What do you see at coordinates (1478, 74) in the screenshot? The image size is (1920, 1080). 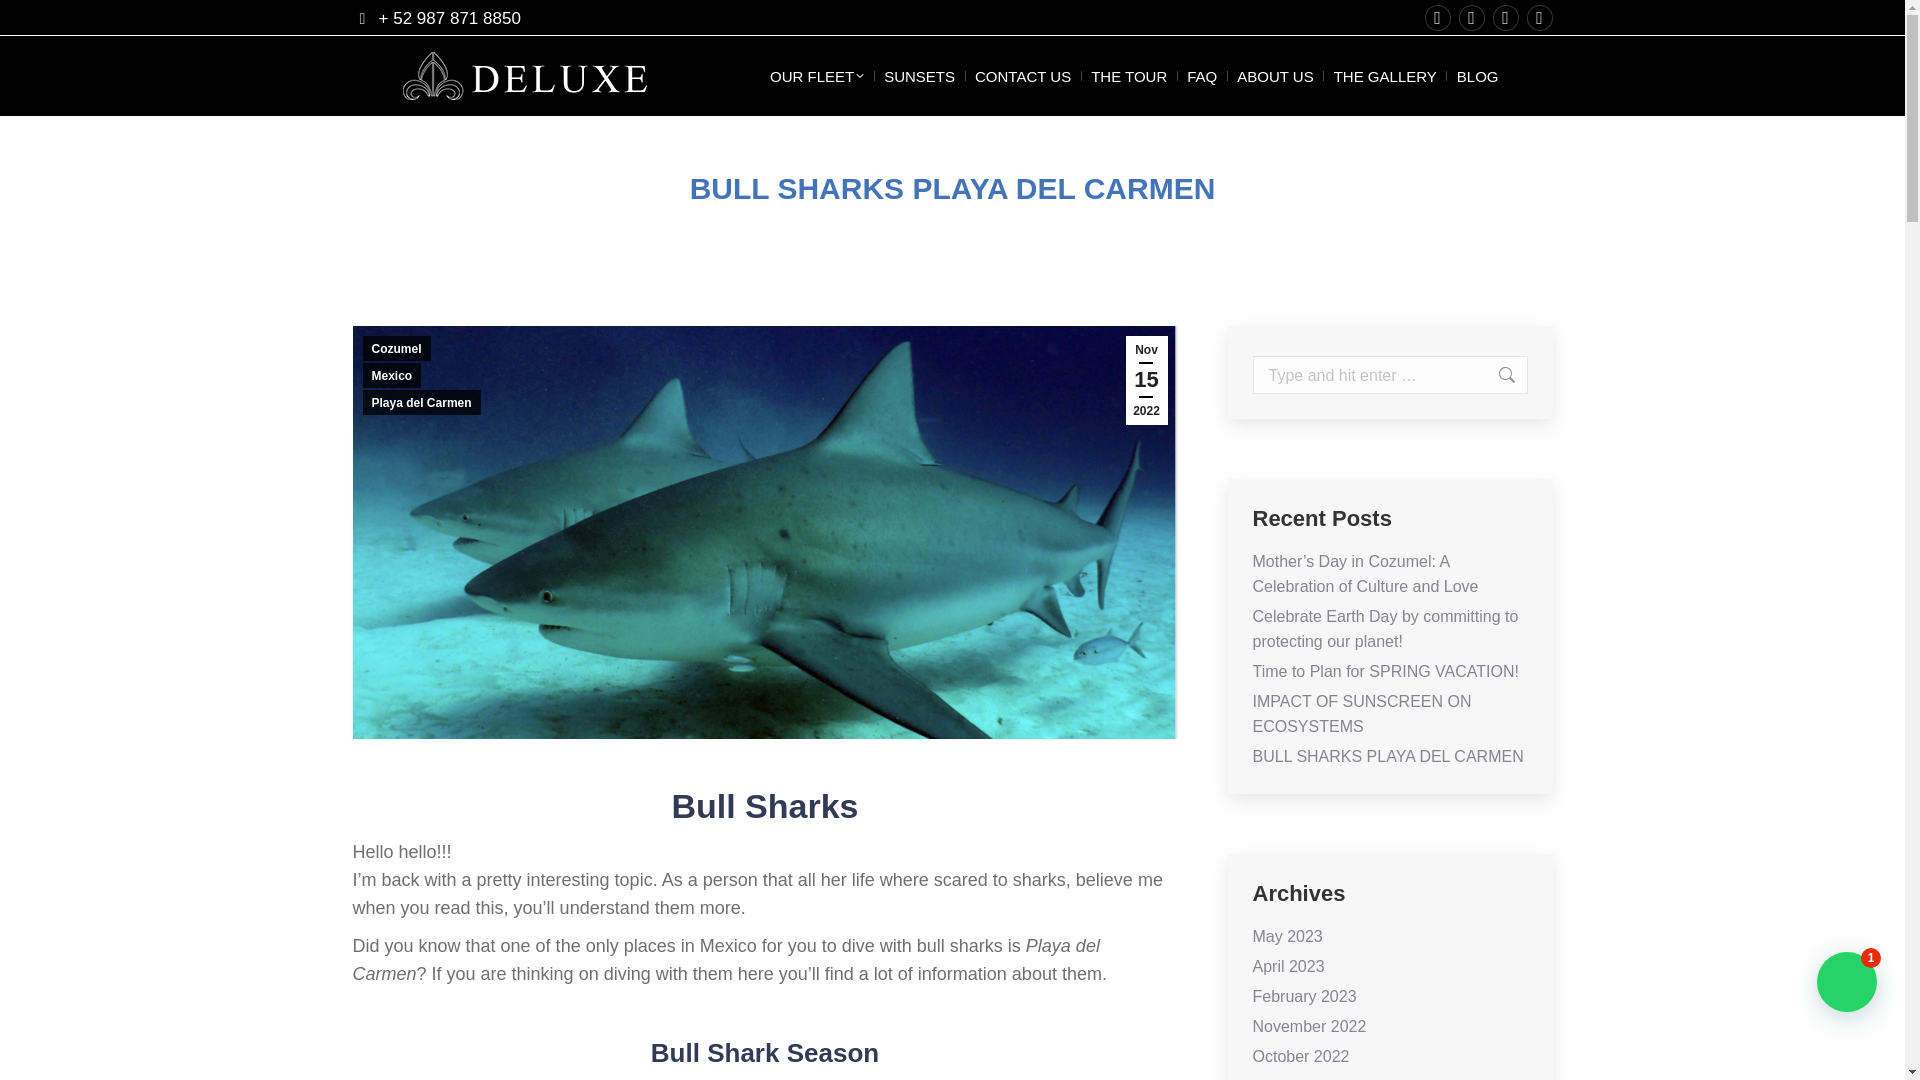 I see `BLOG` at bounding box center [1478, 74].